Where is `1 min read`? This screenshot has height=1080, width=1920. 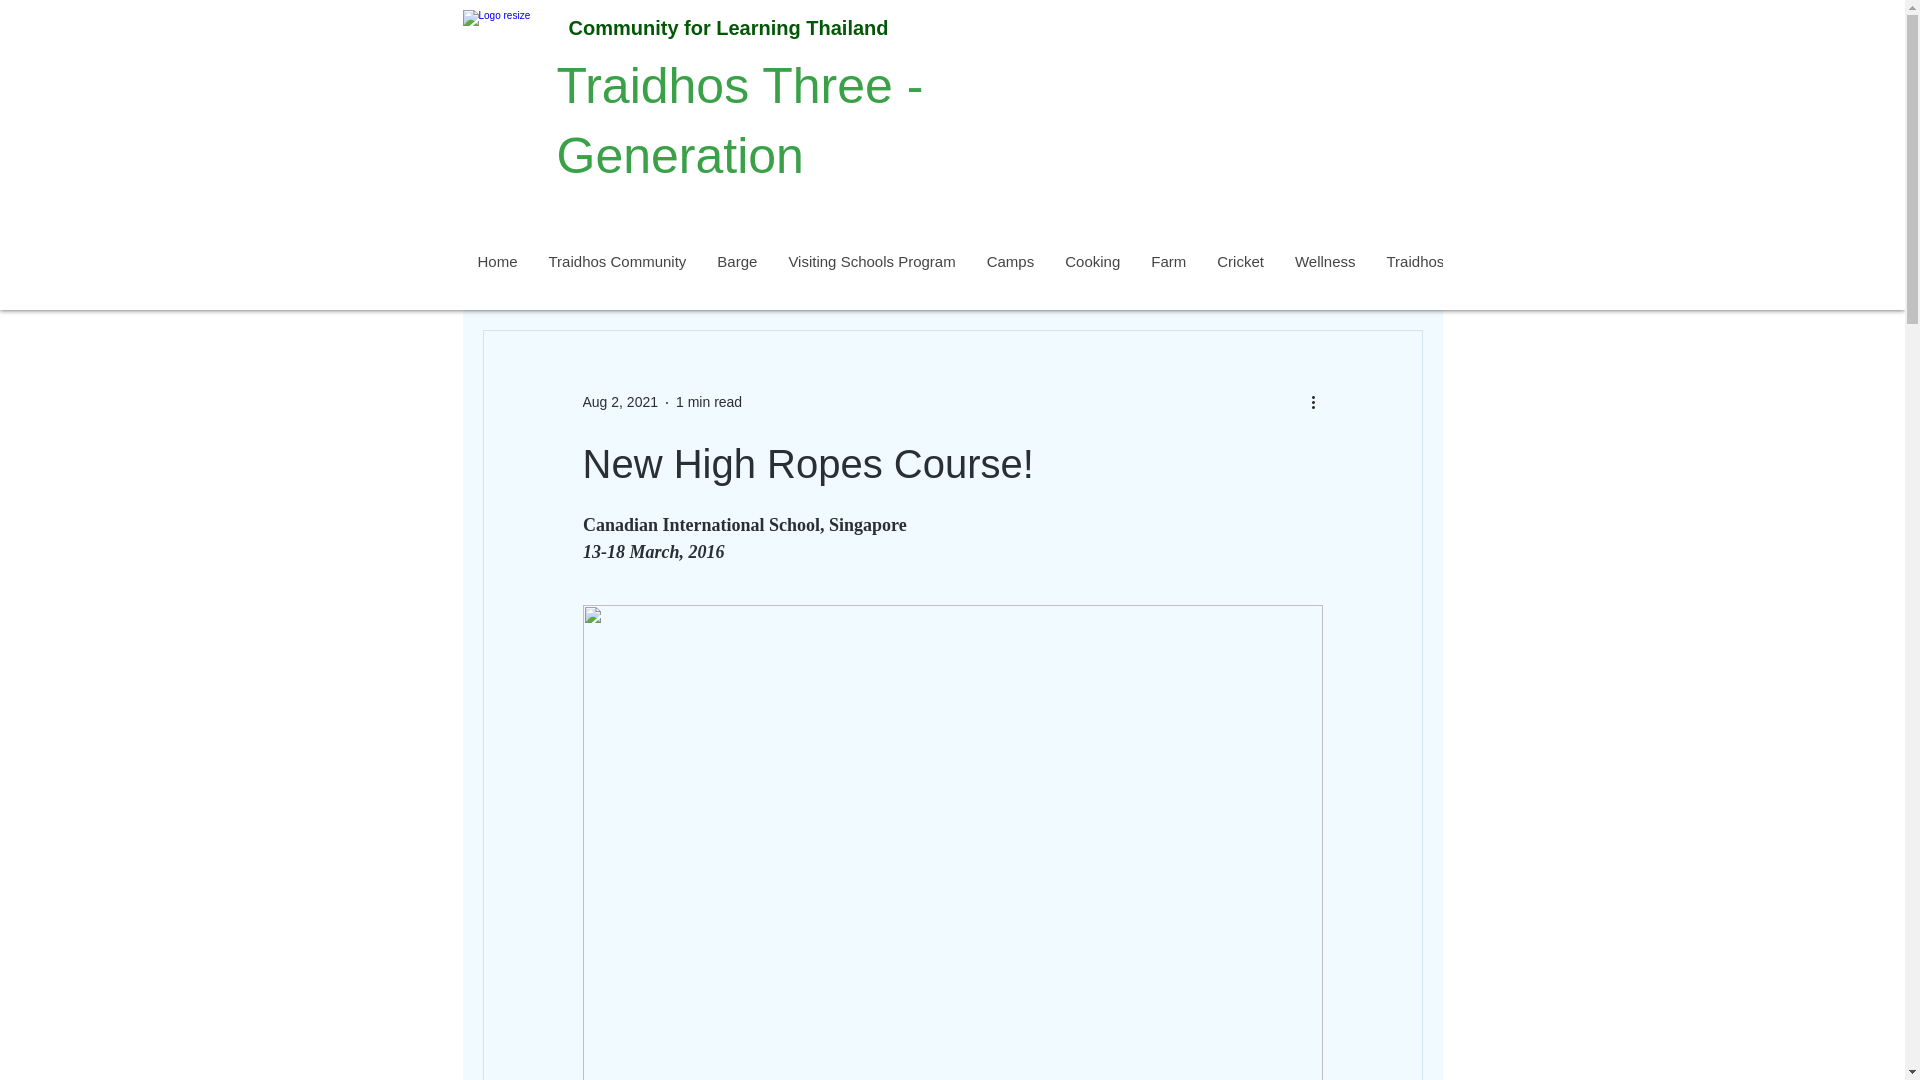
1 min read is located at coordinates (708, 402).